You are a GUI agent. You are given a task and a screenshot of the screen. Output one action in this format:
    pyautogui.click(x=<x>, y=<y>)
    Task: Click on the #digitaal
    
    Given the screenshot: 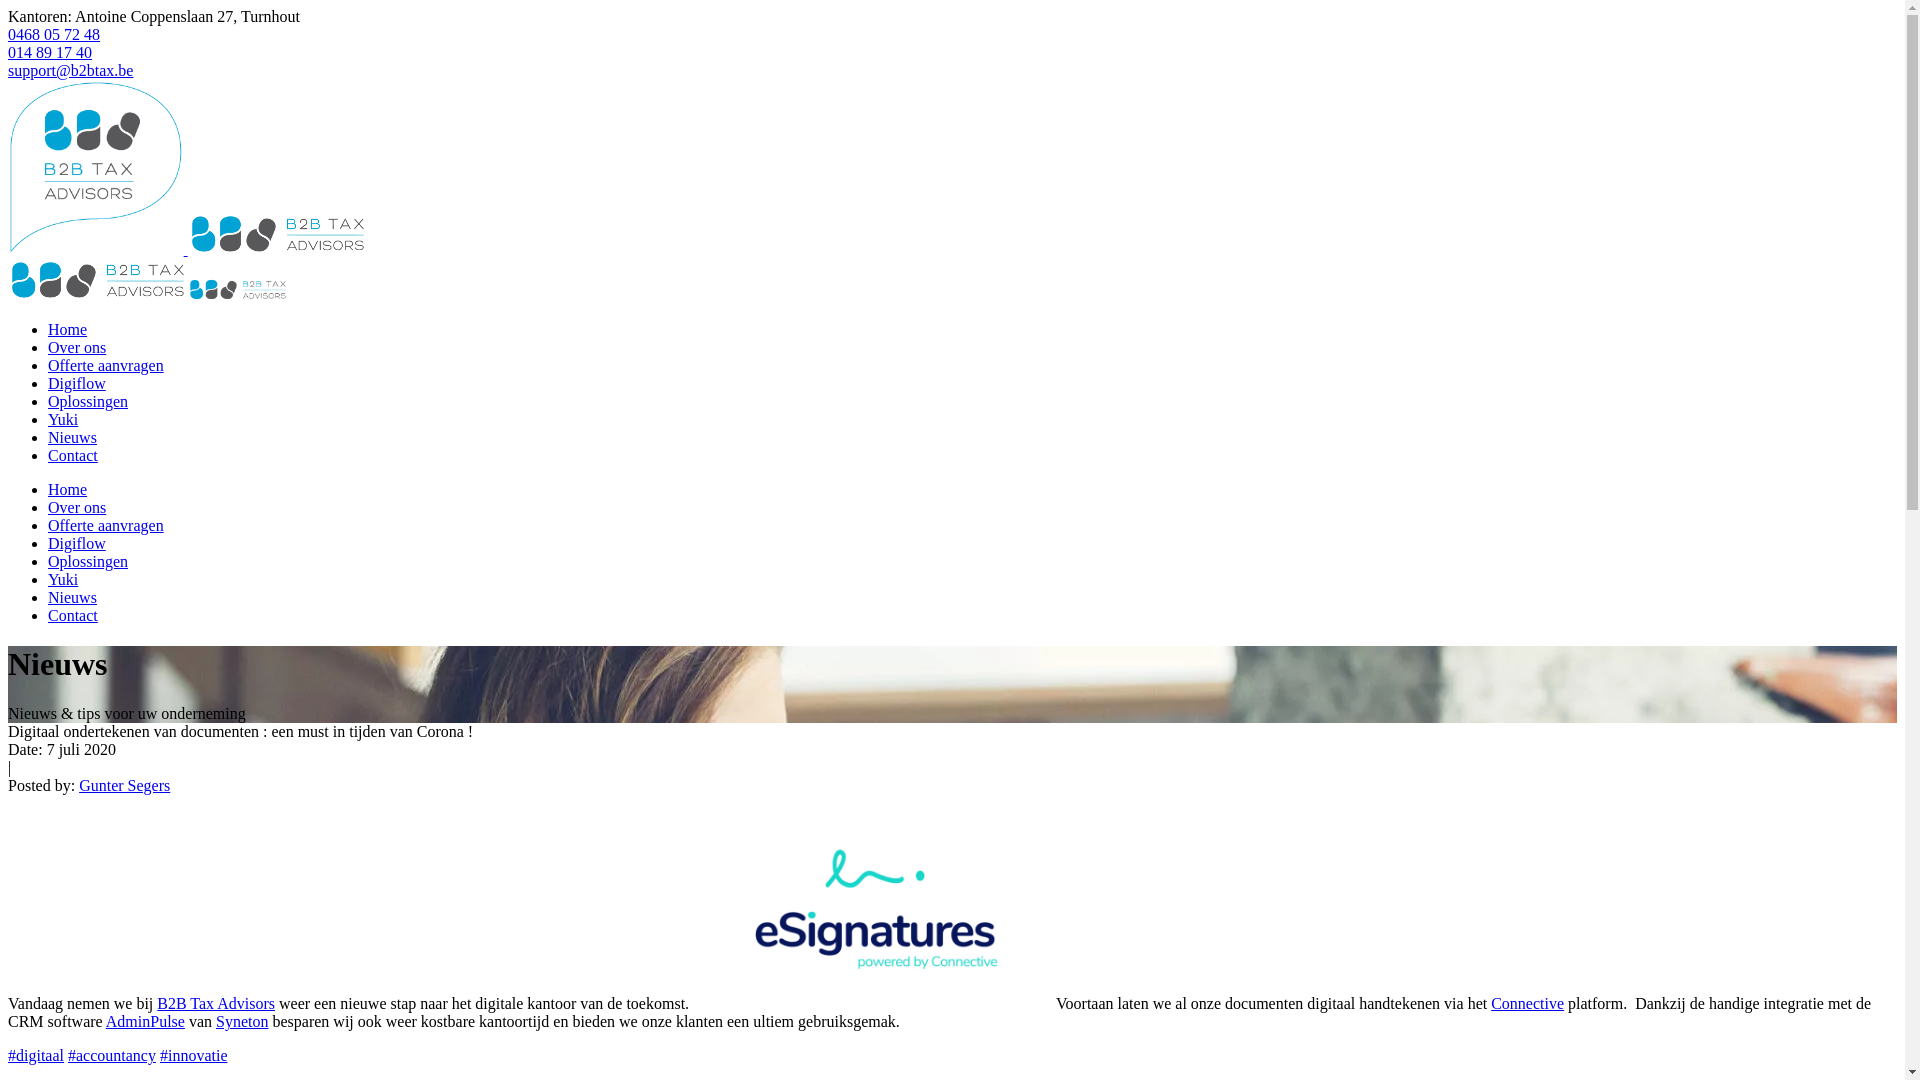 What is the action you would take?
    pyautogui.click(x=36, y=1056)
    